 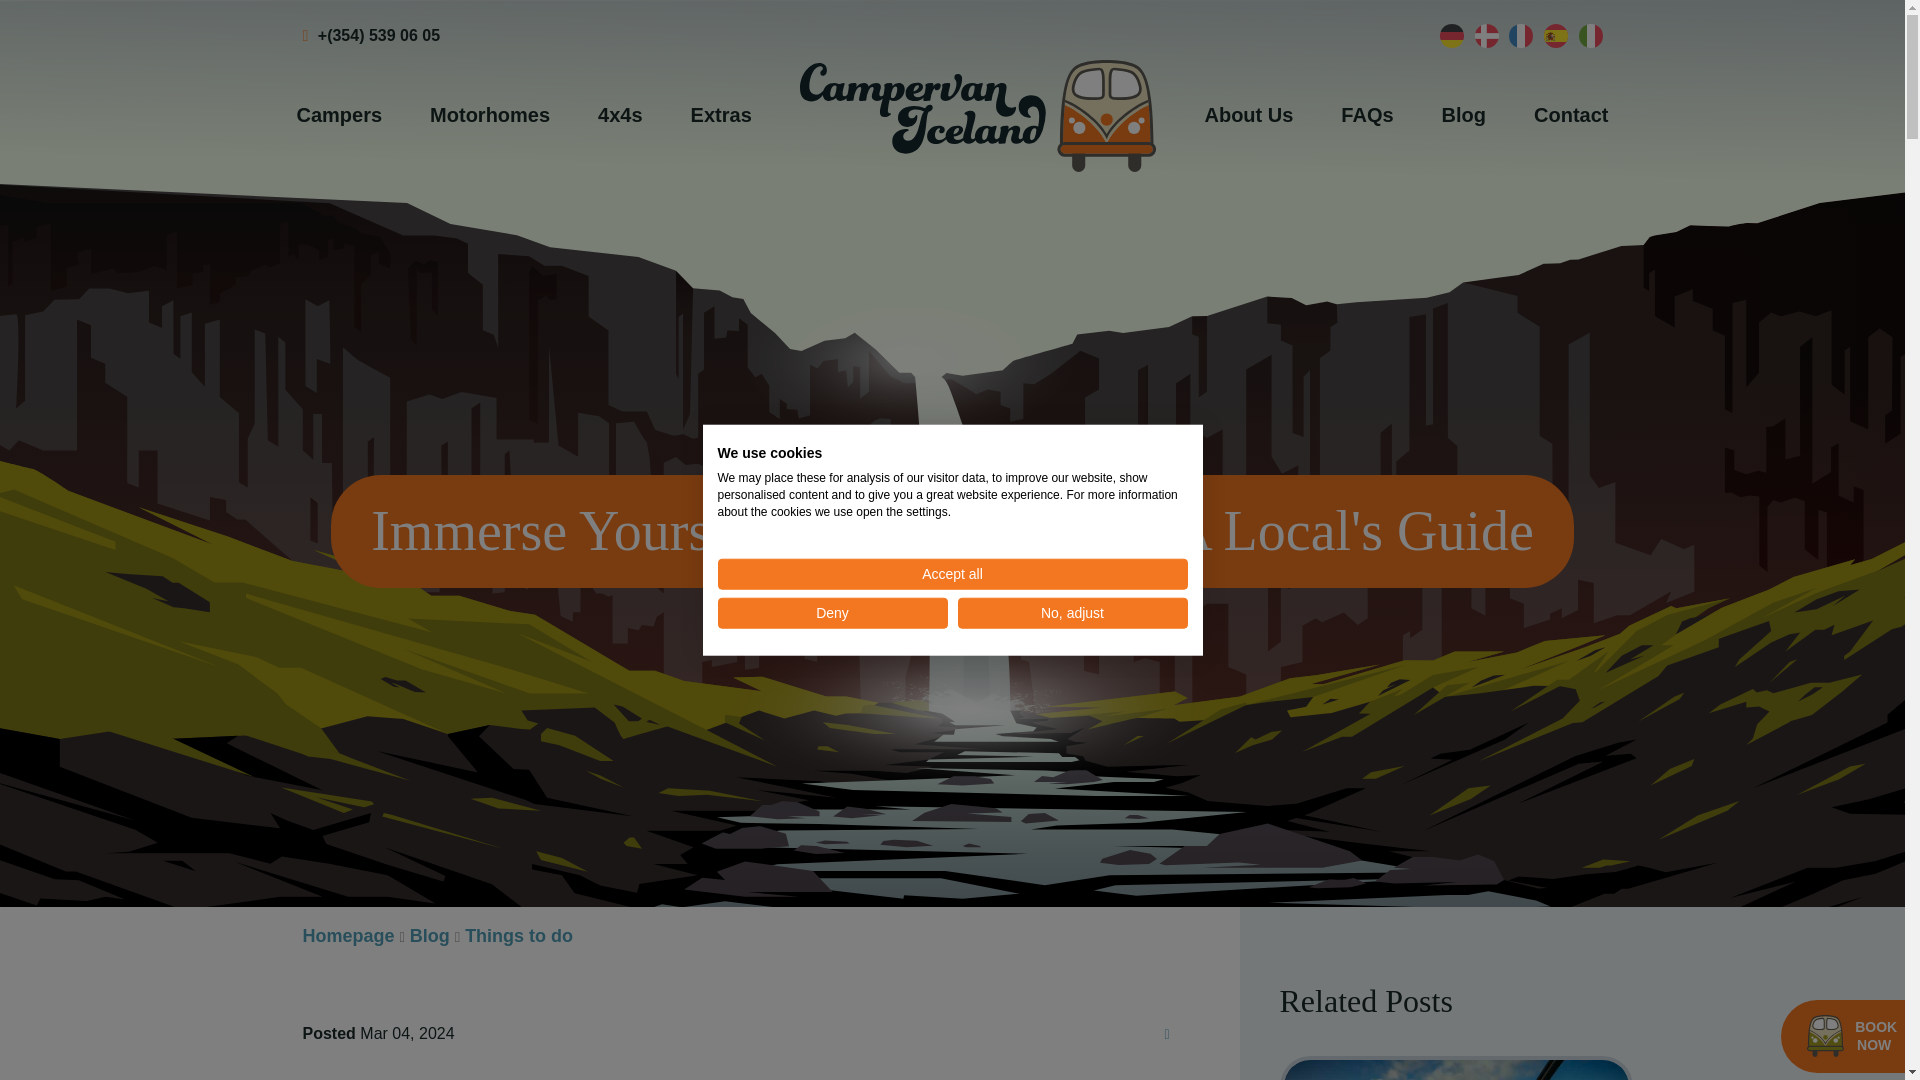 I want to click on Contact, so click(x=1570, y=113).